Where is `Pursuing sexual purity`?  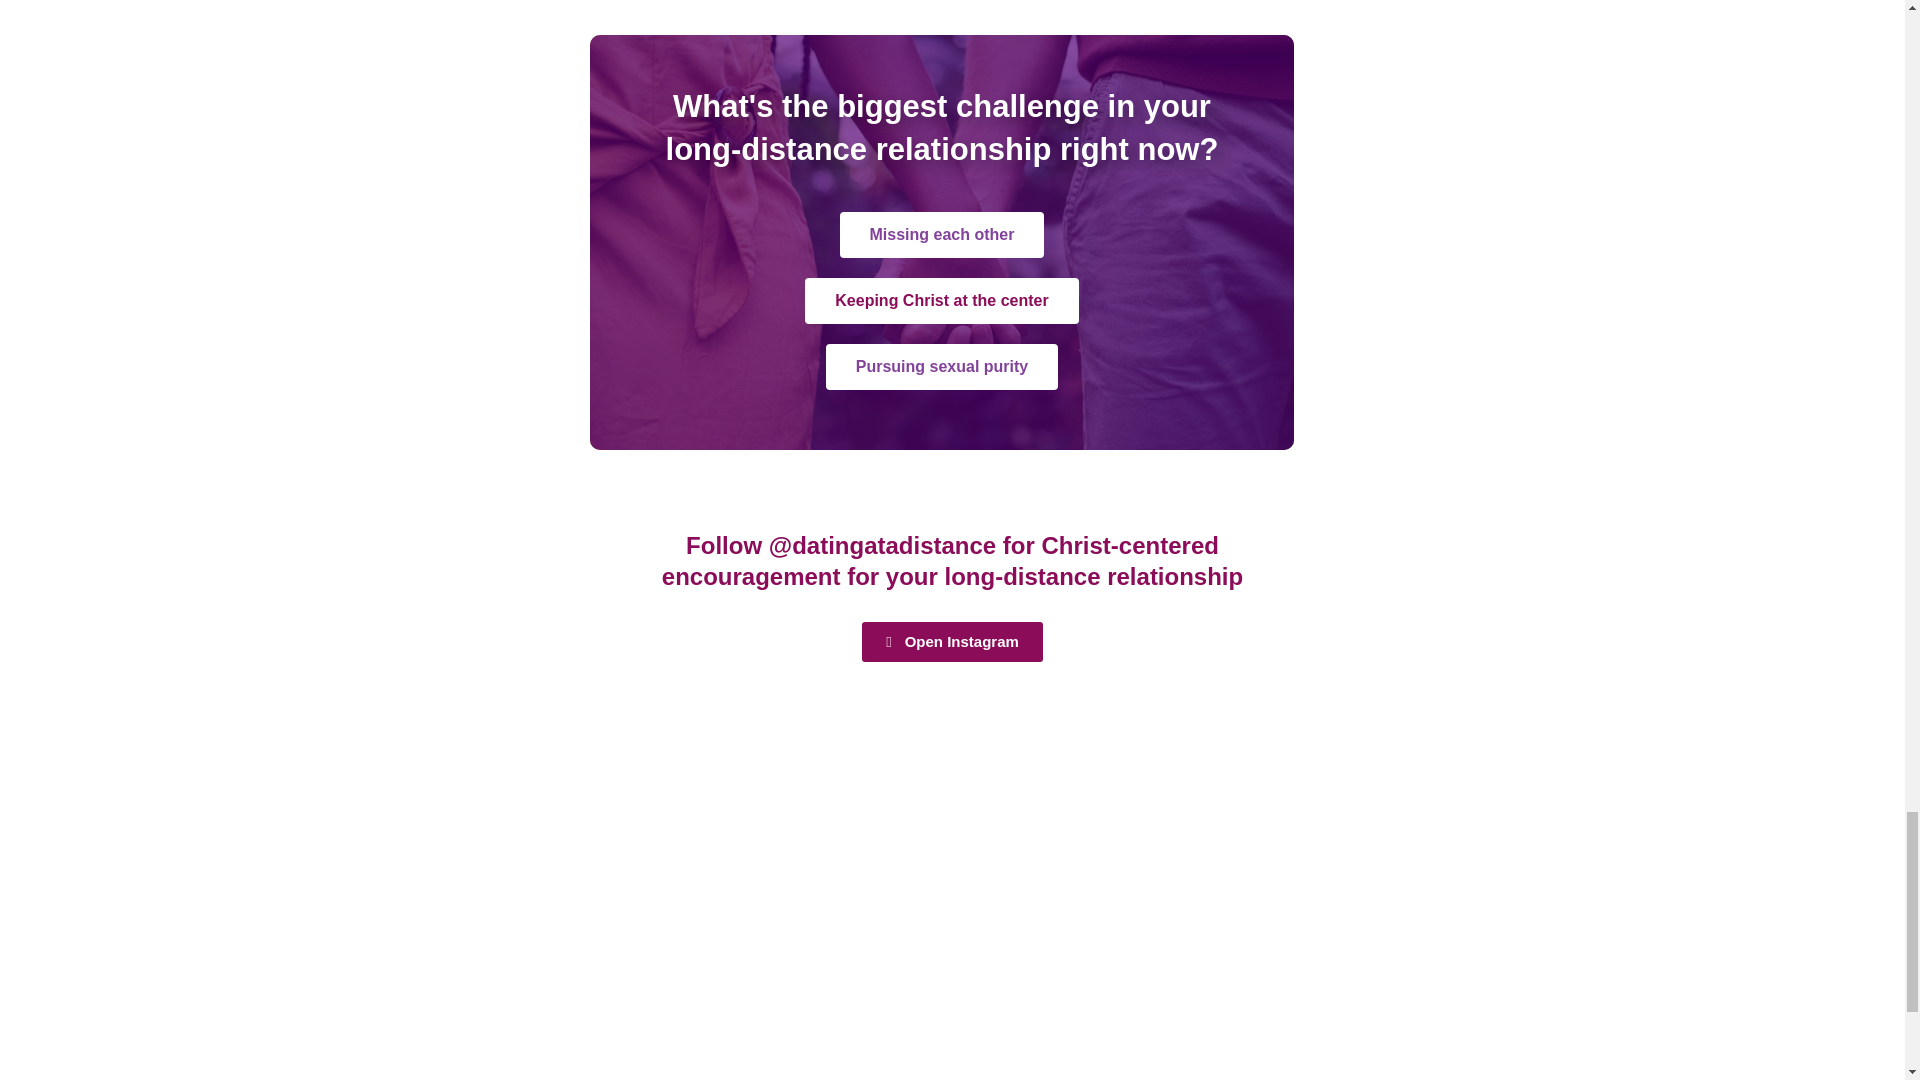
Pursuing sexual purity is located at coordinates (941, 366).